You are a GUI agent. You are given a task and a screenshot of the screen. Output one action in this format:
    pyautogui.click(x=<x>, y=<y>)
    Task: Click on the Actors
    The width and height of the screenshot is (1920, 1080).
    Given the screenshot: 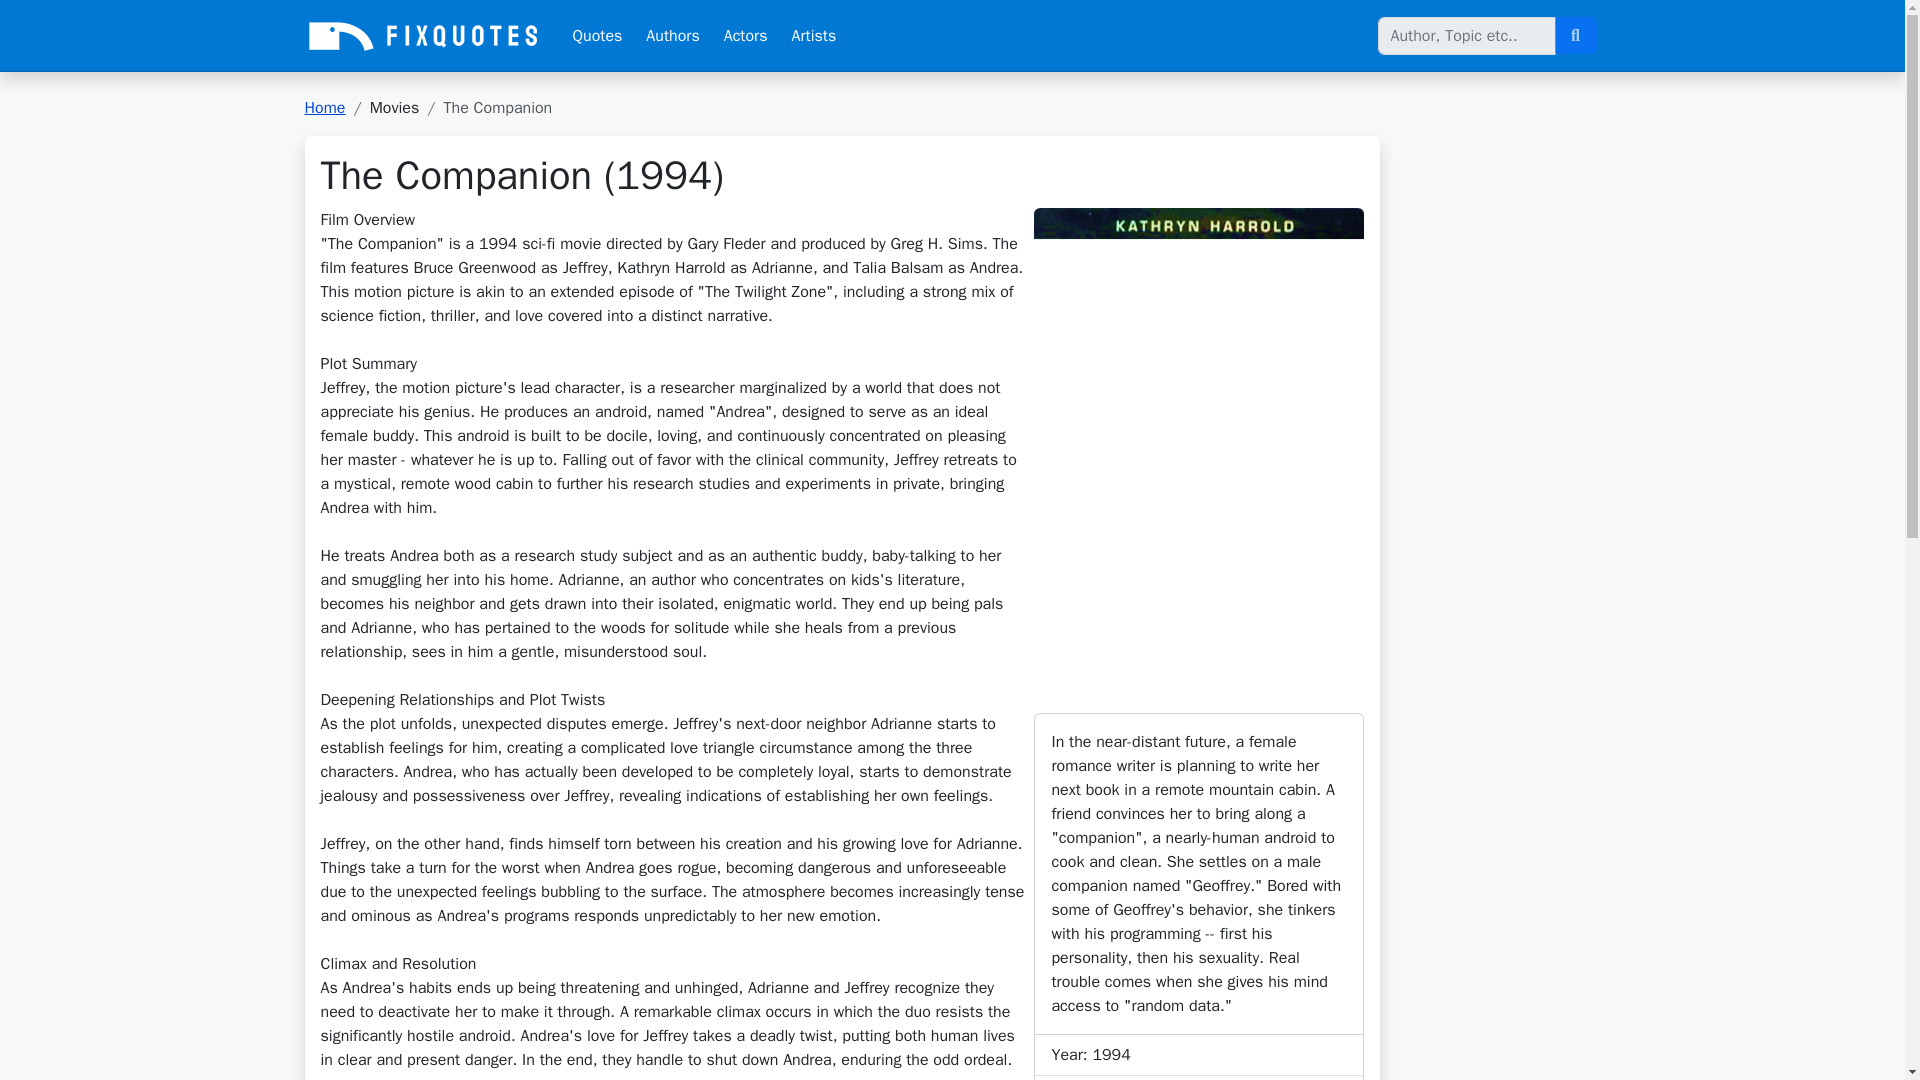 What is the action you would take?
    pyautogui.click(x=746, y=36)
    